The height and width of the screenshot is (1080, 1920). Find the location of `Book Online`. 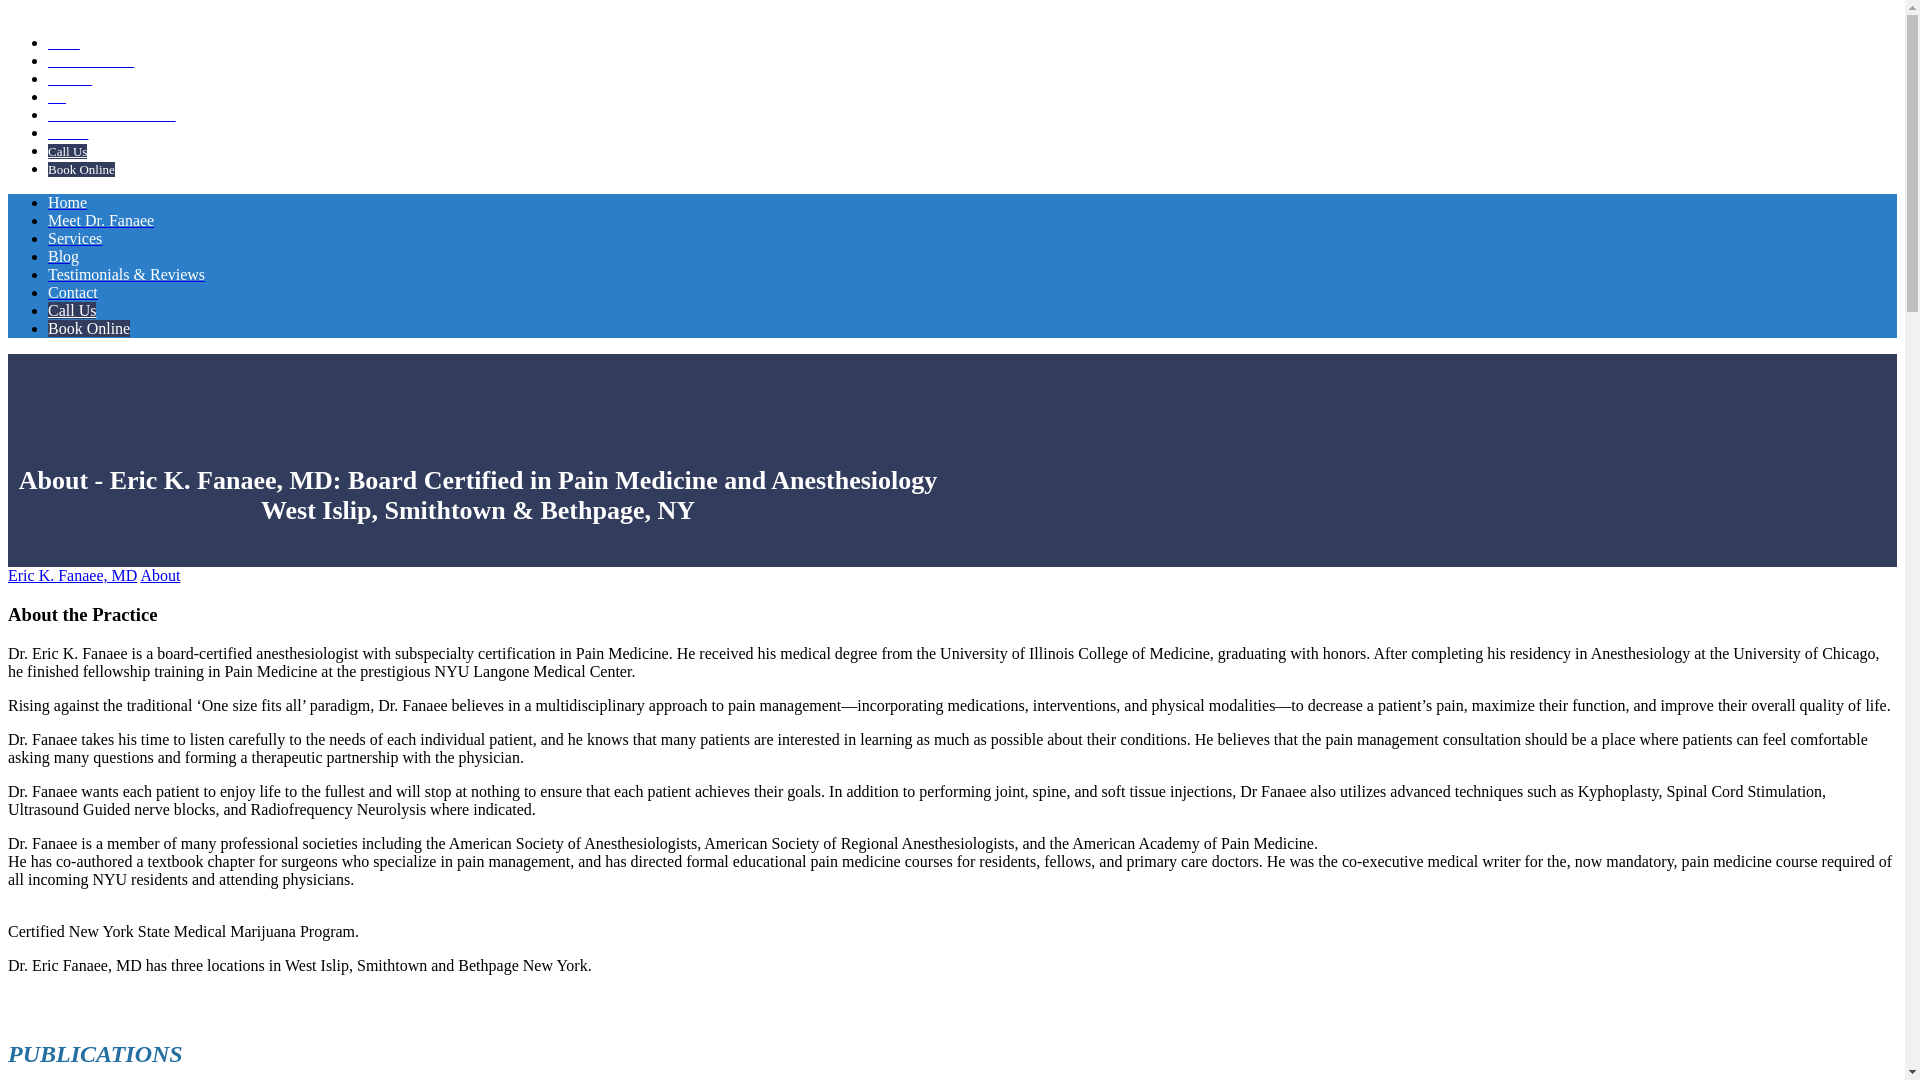

Book Online is located at coordinates (82, 170).